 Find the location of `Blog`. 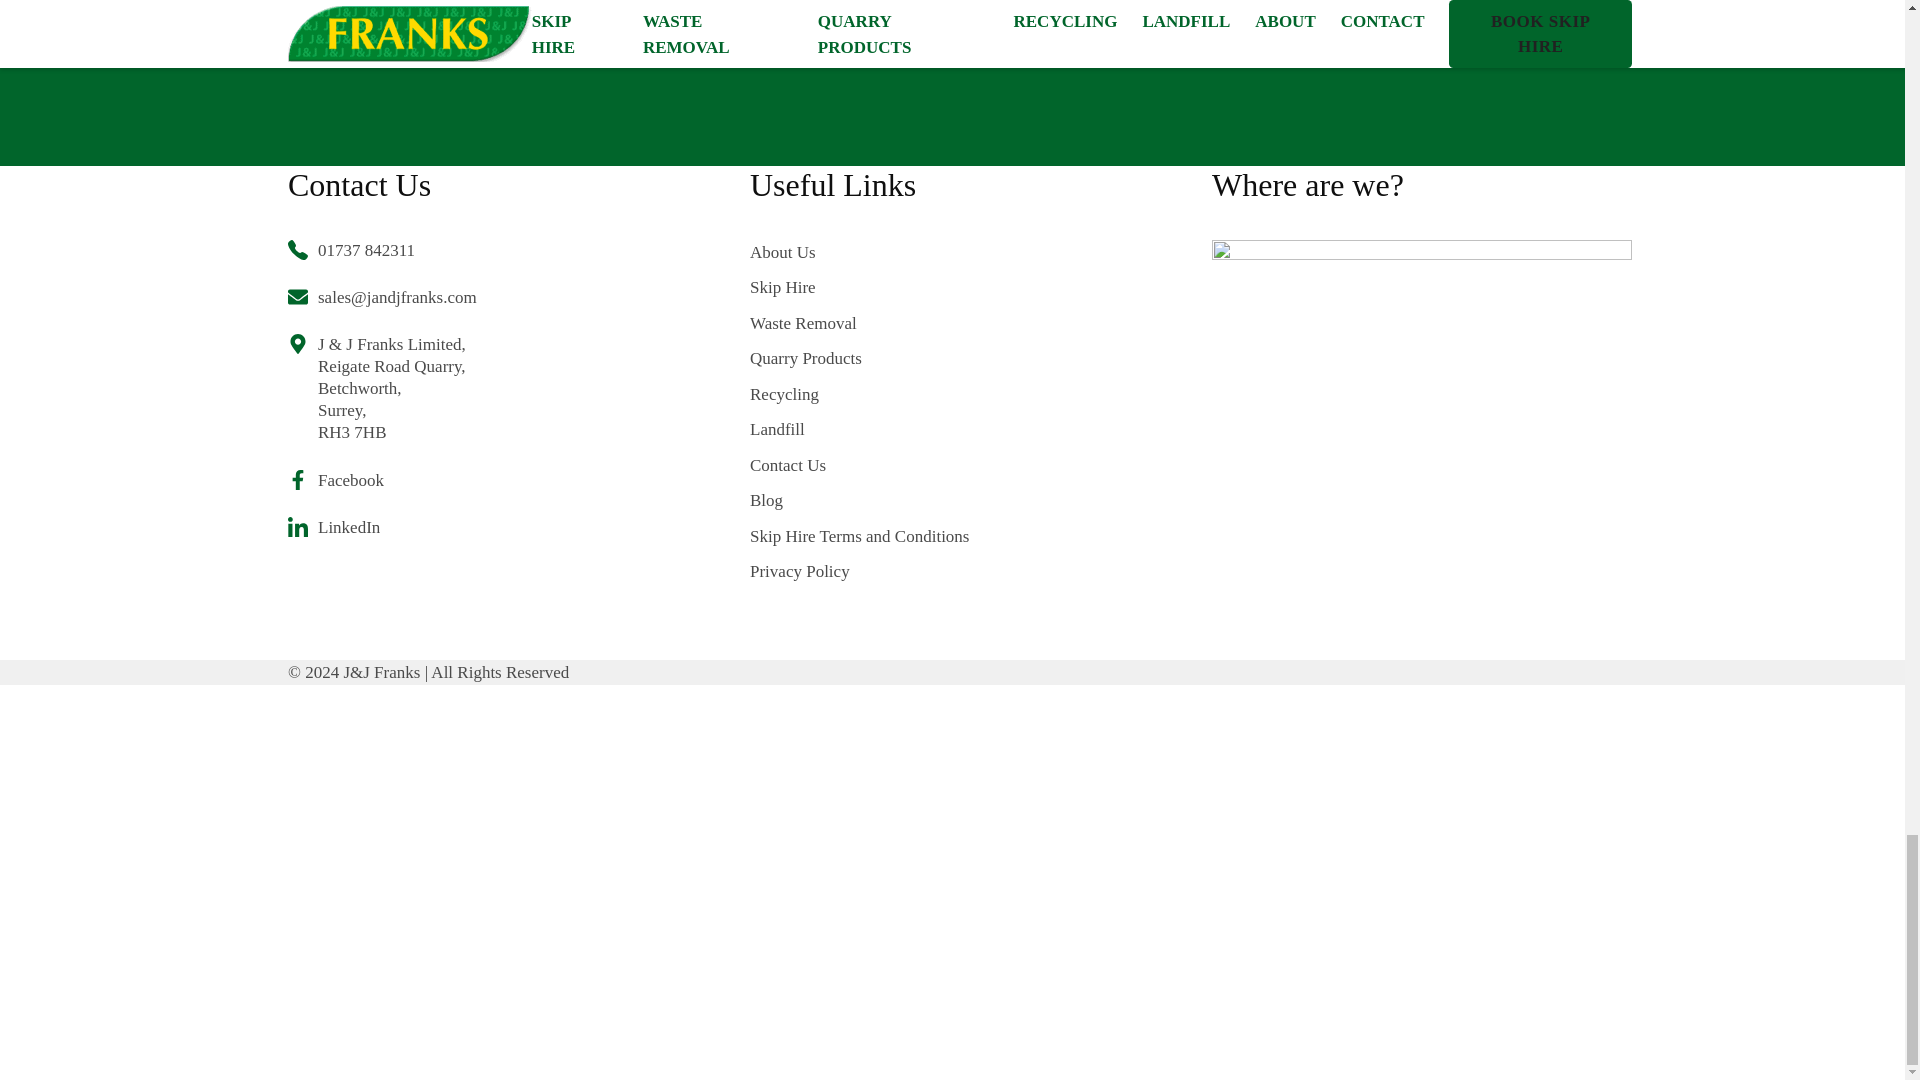

Blog is located at coordinates (860, 501).